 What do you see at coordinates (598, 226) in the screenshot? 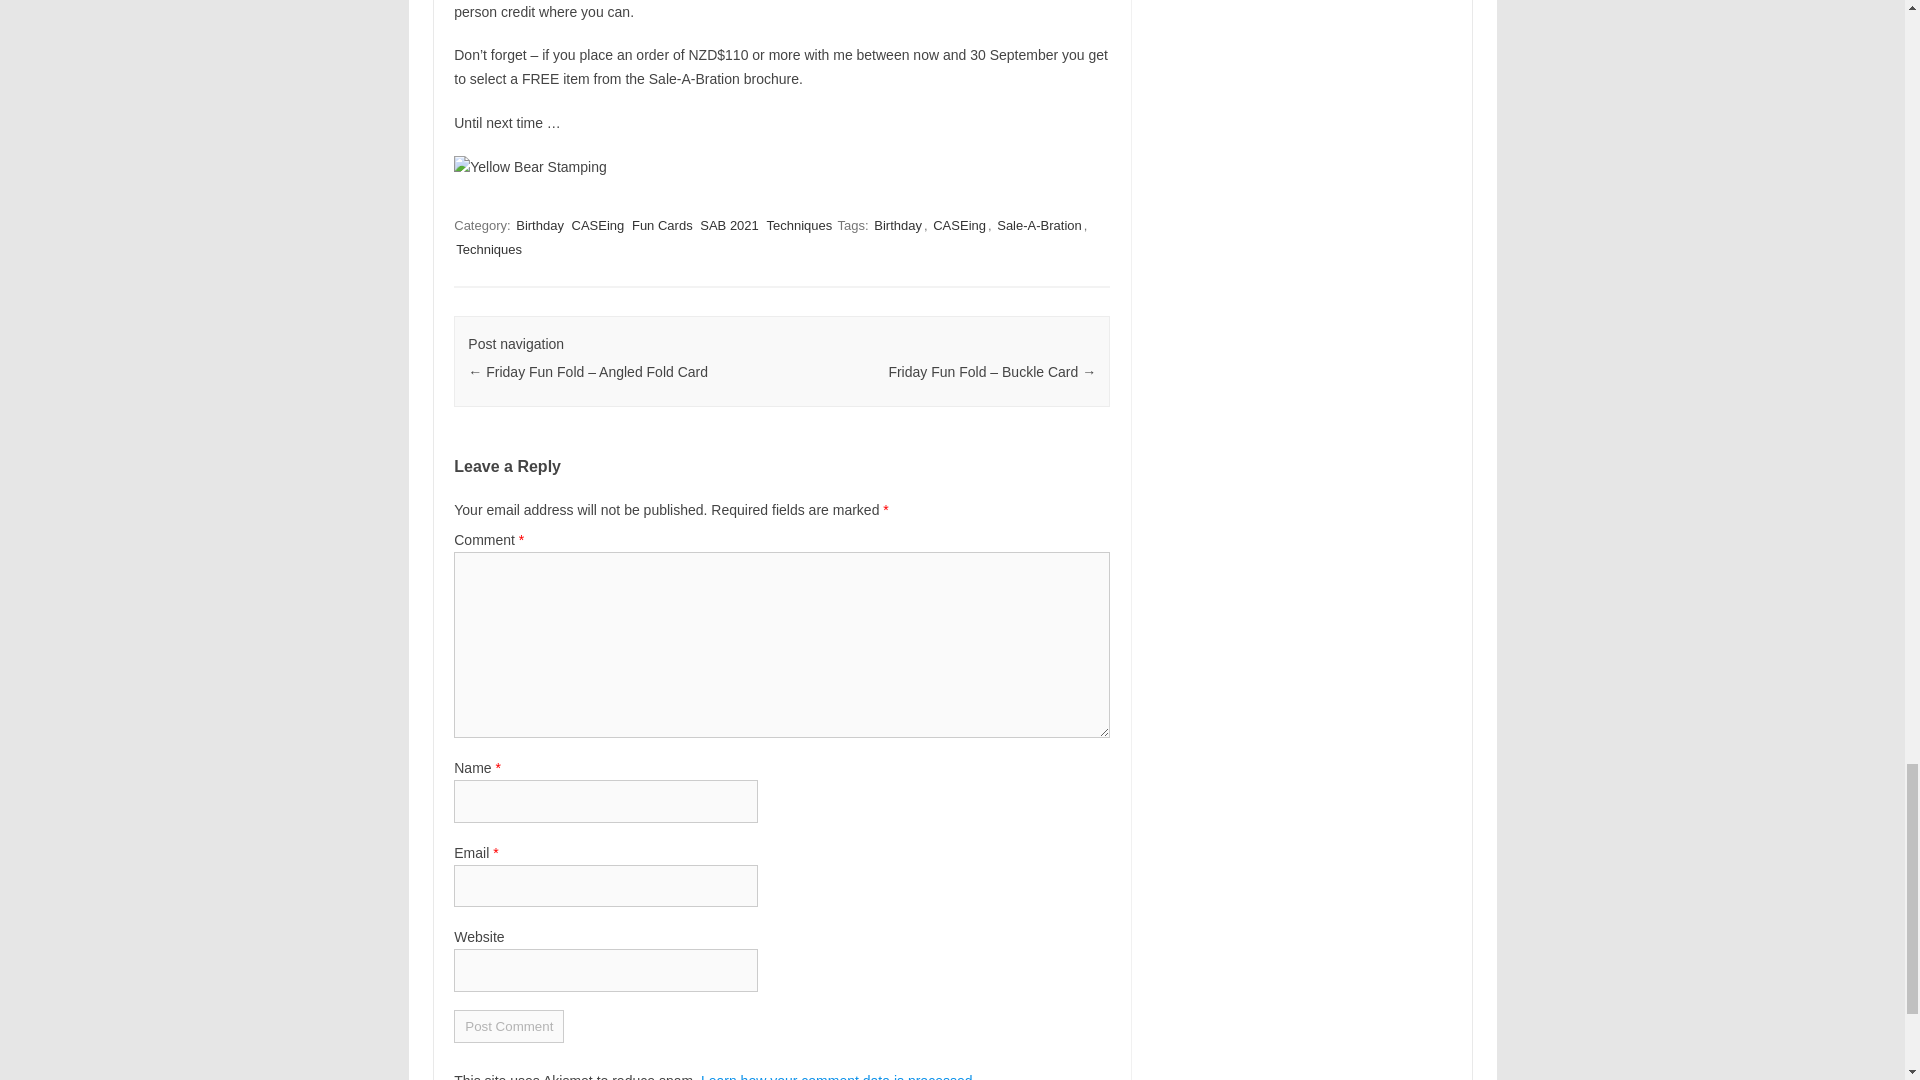
I see `CASEing` at bounding box center [598, 226].